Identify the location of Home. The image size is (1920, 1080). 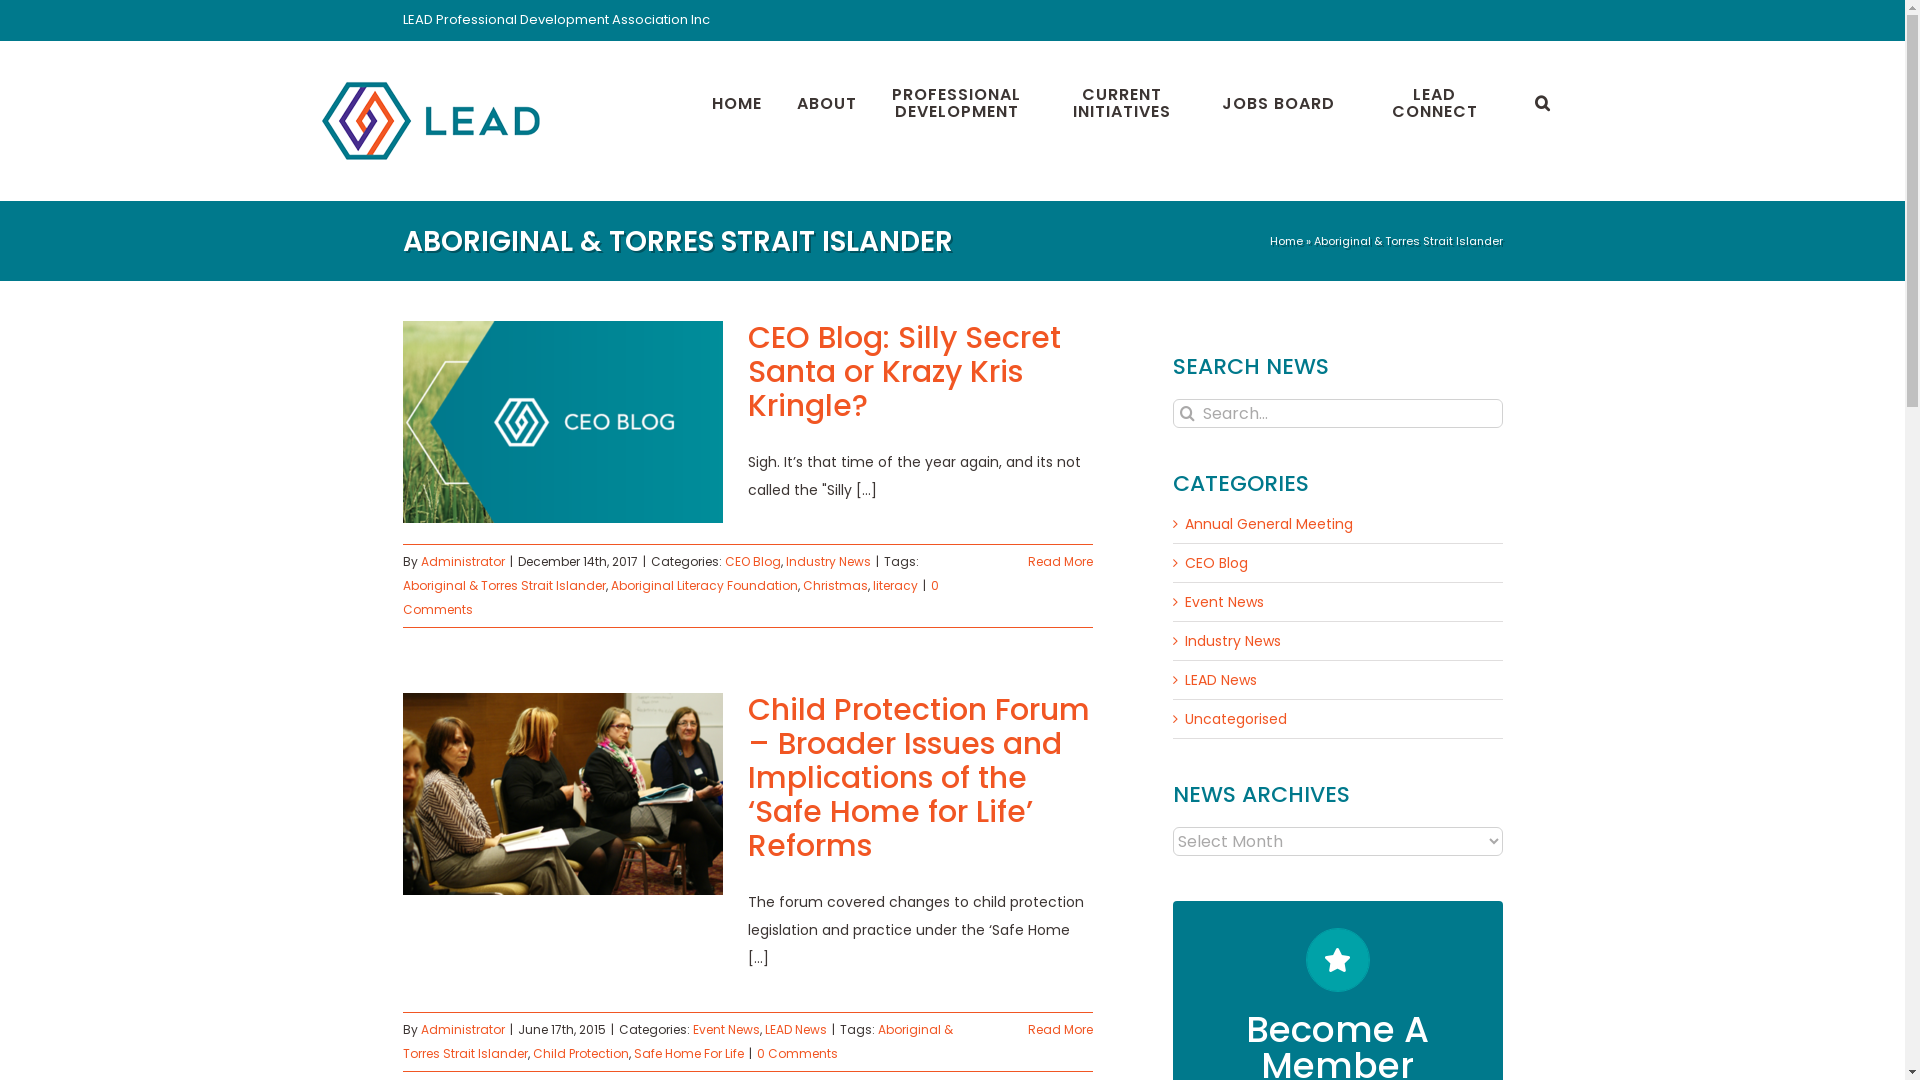
(1286, 241).